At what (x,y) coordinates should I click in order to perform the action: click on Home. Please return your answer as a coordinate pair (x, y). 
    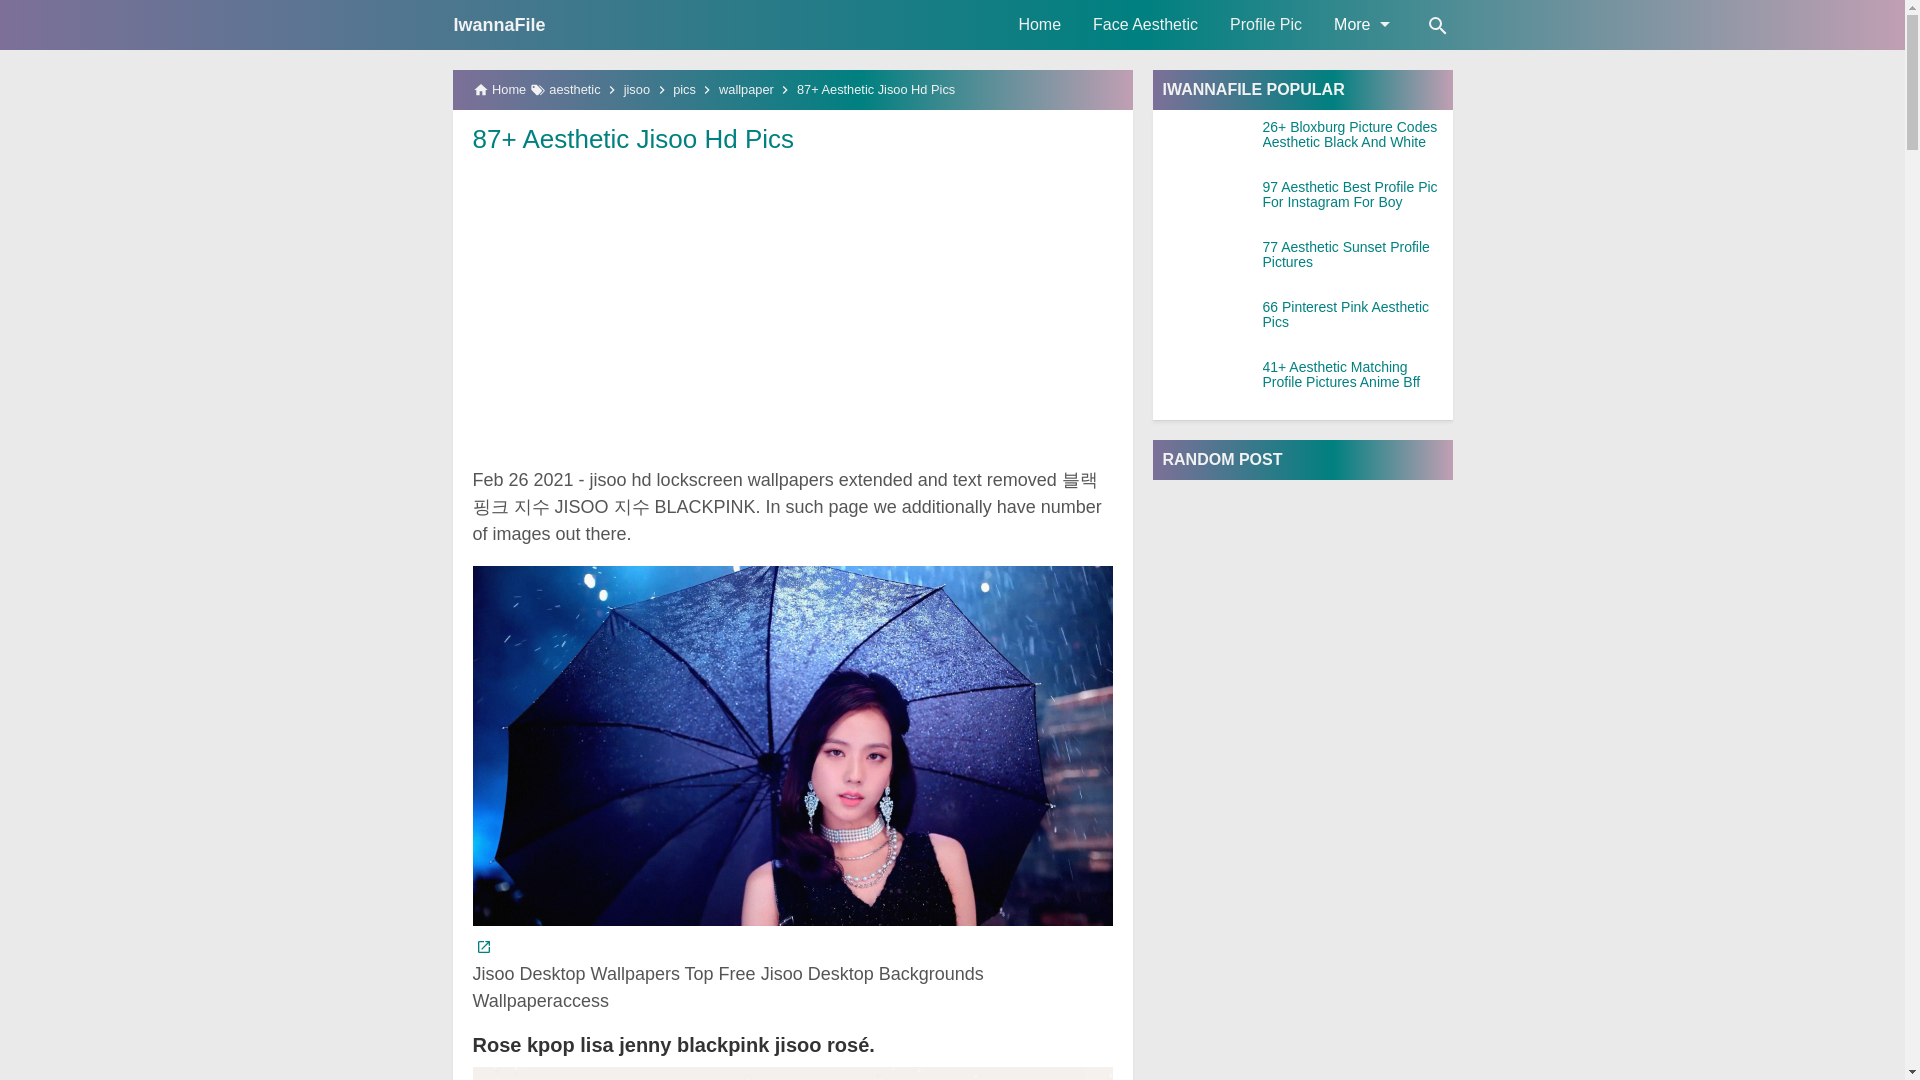
    Looking at the image, I should click on (1040, 24).